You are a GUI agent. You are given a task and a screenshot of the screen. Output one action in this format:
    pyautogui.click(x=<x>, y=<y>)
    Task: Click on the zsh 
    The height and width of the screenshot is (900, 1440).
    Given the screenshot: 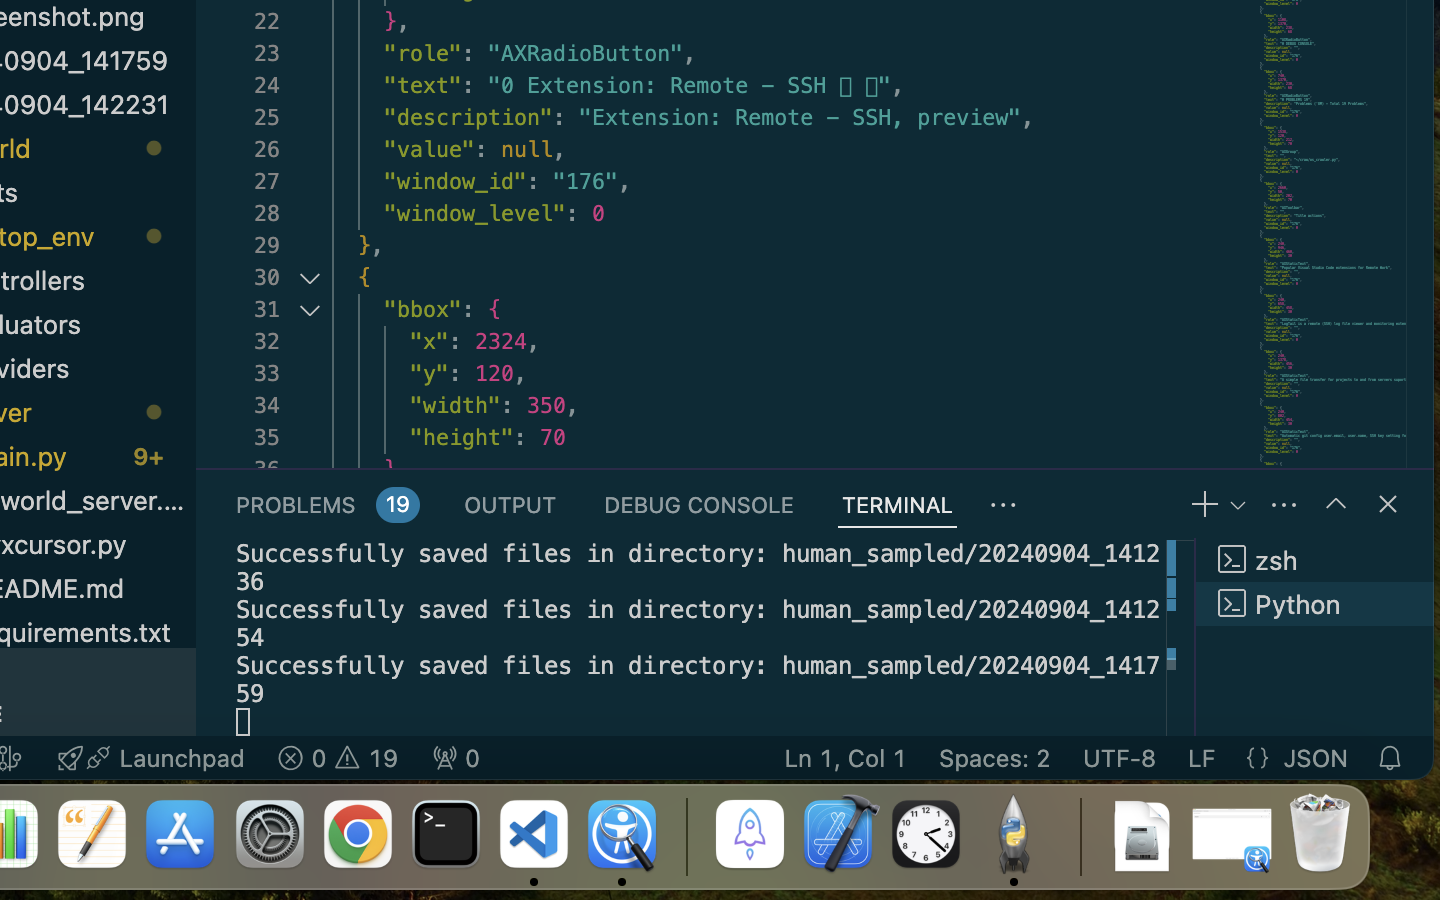 What is the action you would take?
    pyautogui.click(x=1315, y=560)
    